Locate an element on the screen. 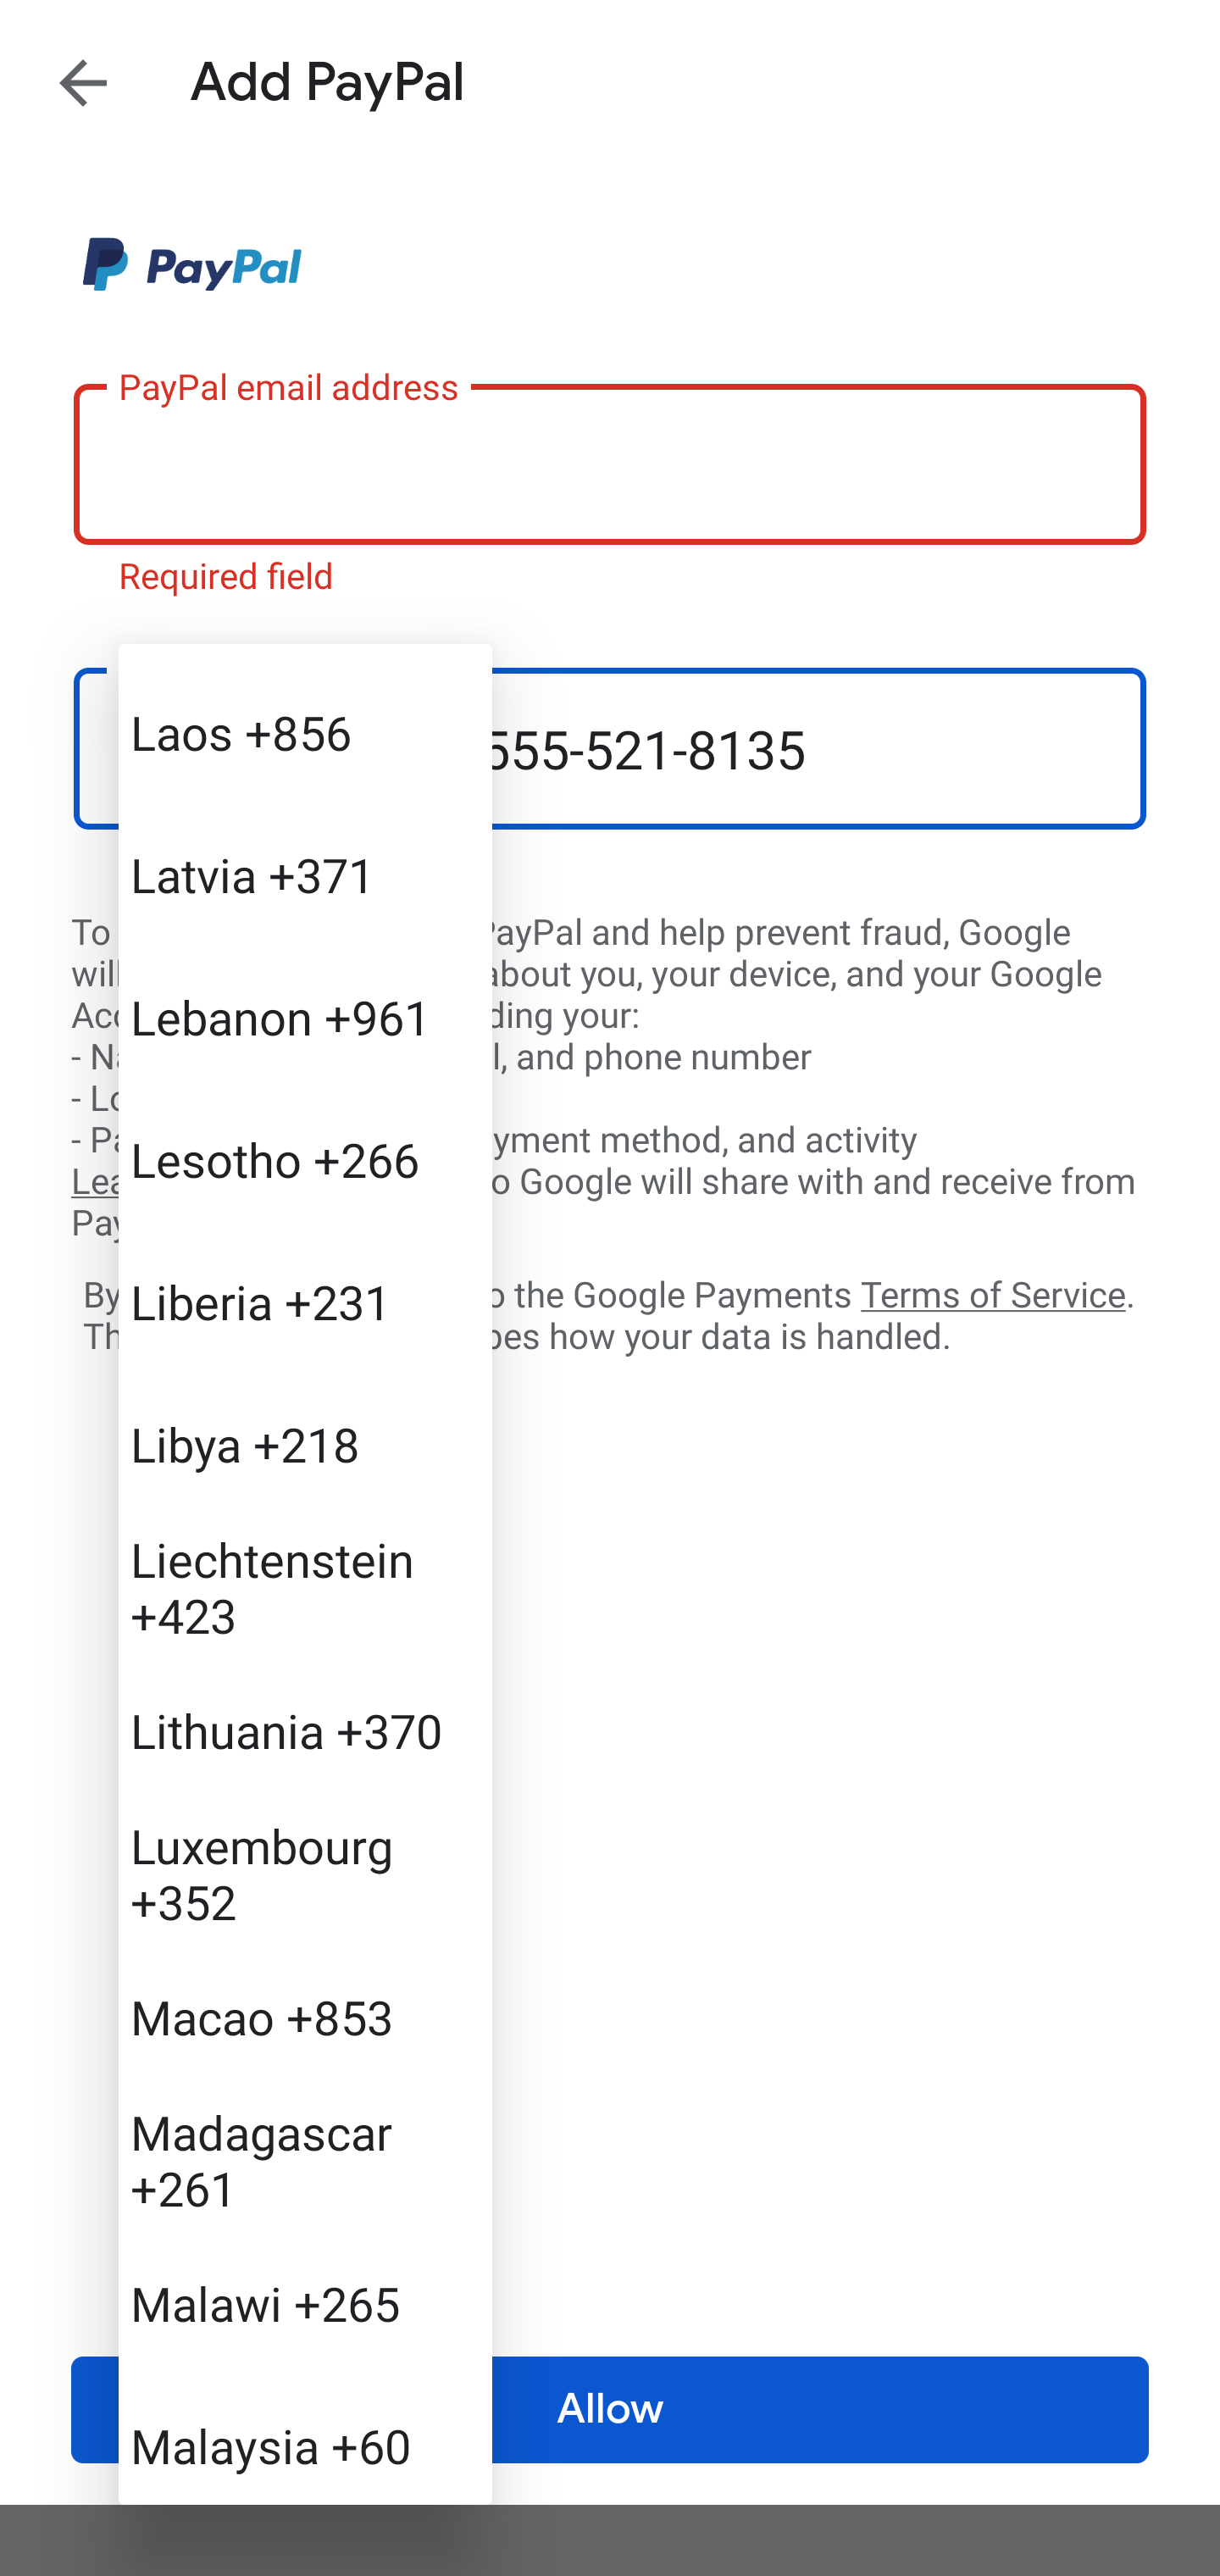 The image size is (1220, 2576). Liechtenstein +423 is located at coordinates (305, 1586).